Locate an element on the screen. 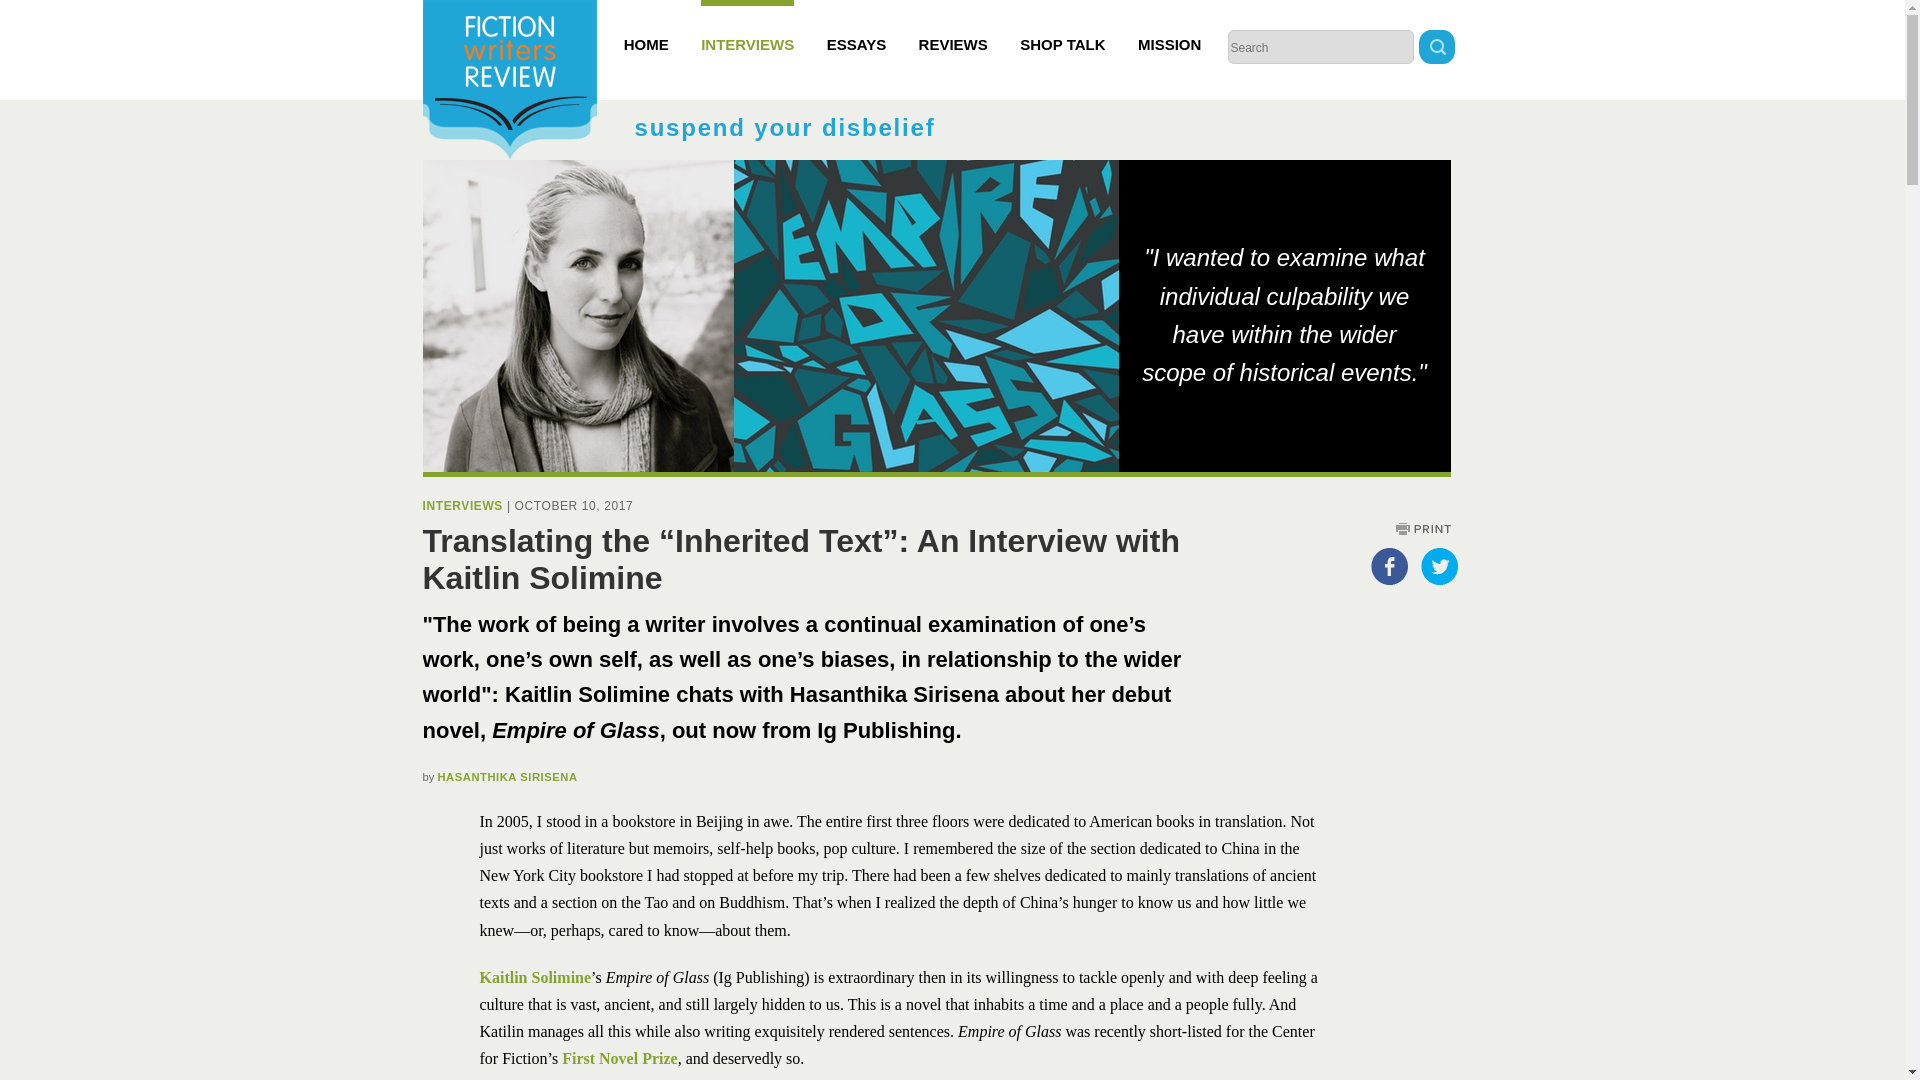 This screenshot has width=1920, height=1080. Return home is located at coordinates (508, 82).